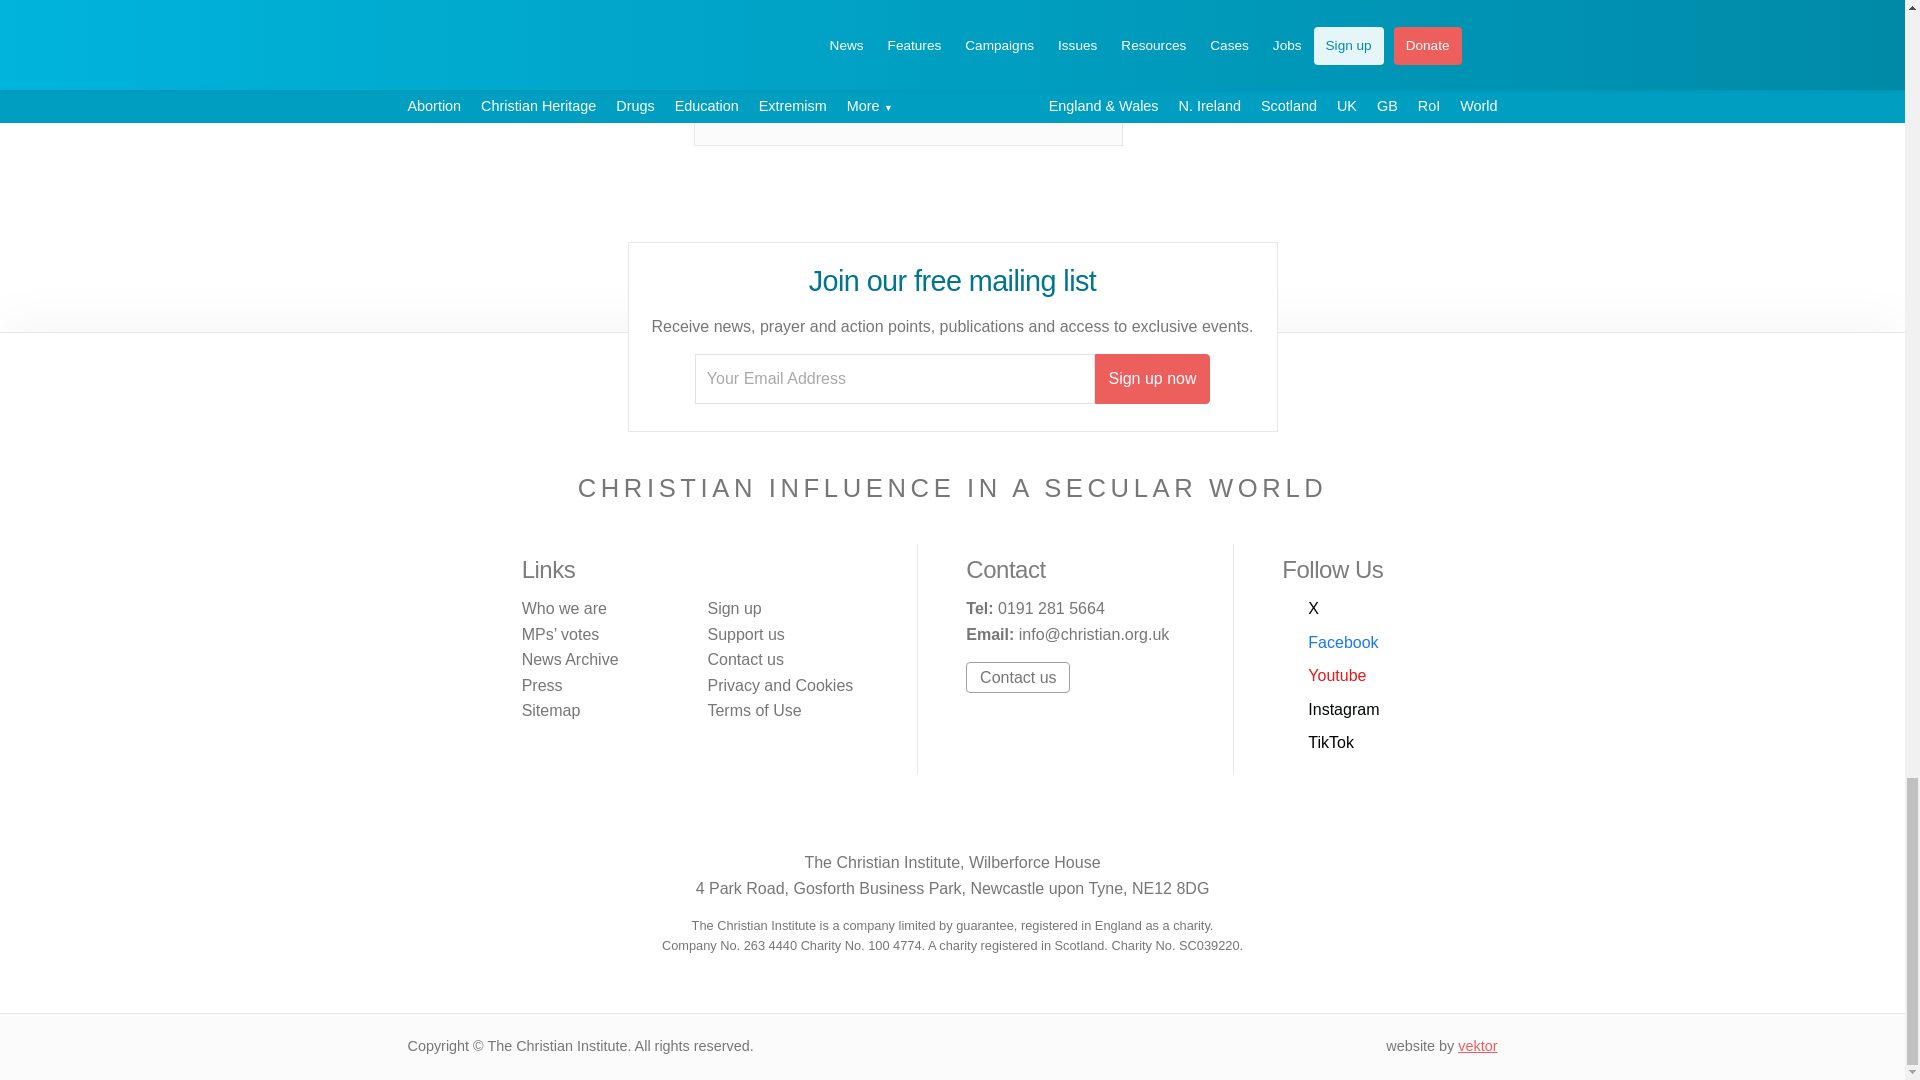 This screenshot has height=1080, width=1920. What do you see at coordinates (1058, 820) in the screenshot?
I see `View our RSS News feeds` at bounding box center [1058, 820].